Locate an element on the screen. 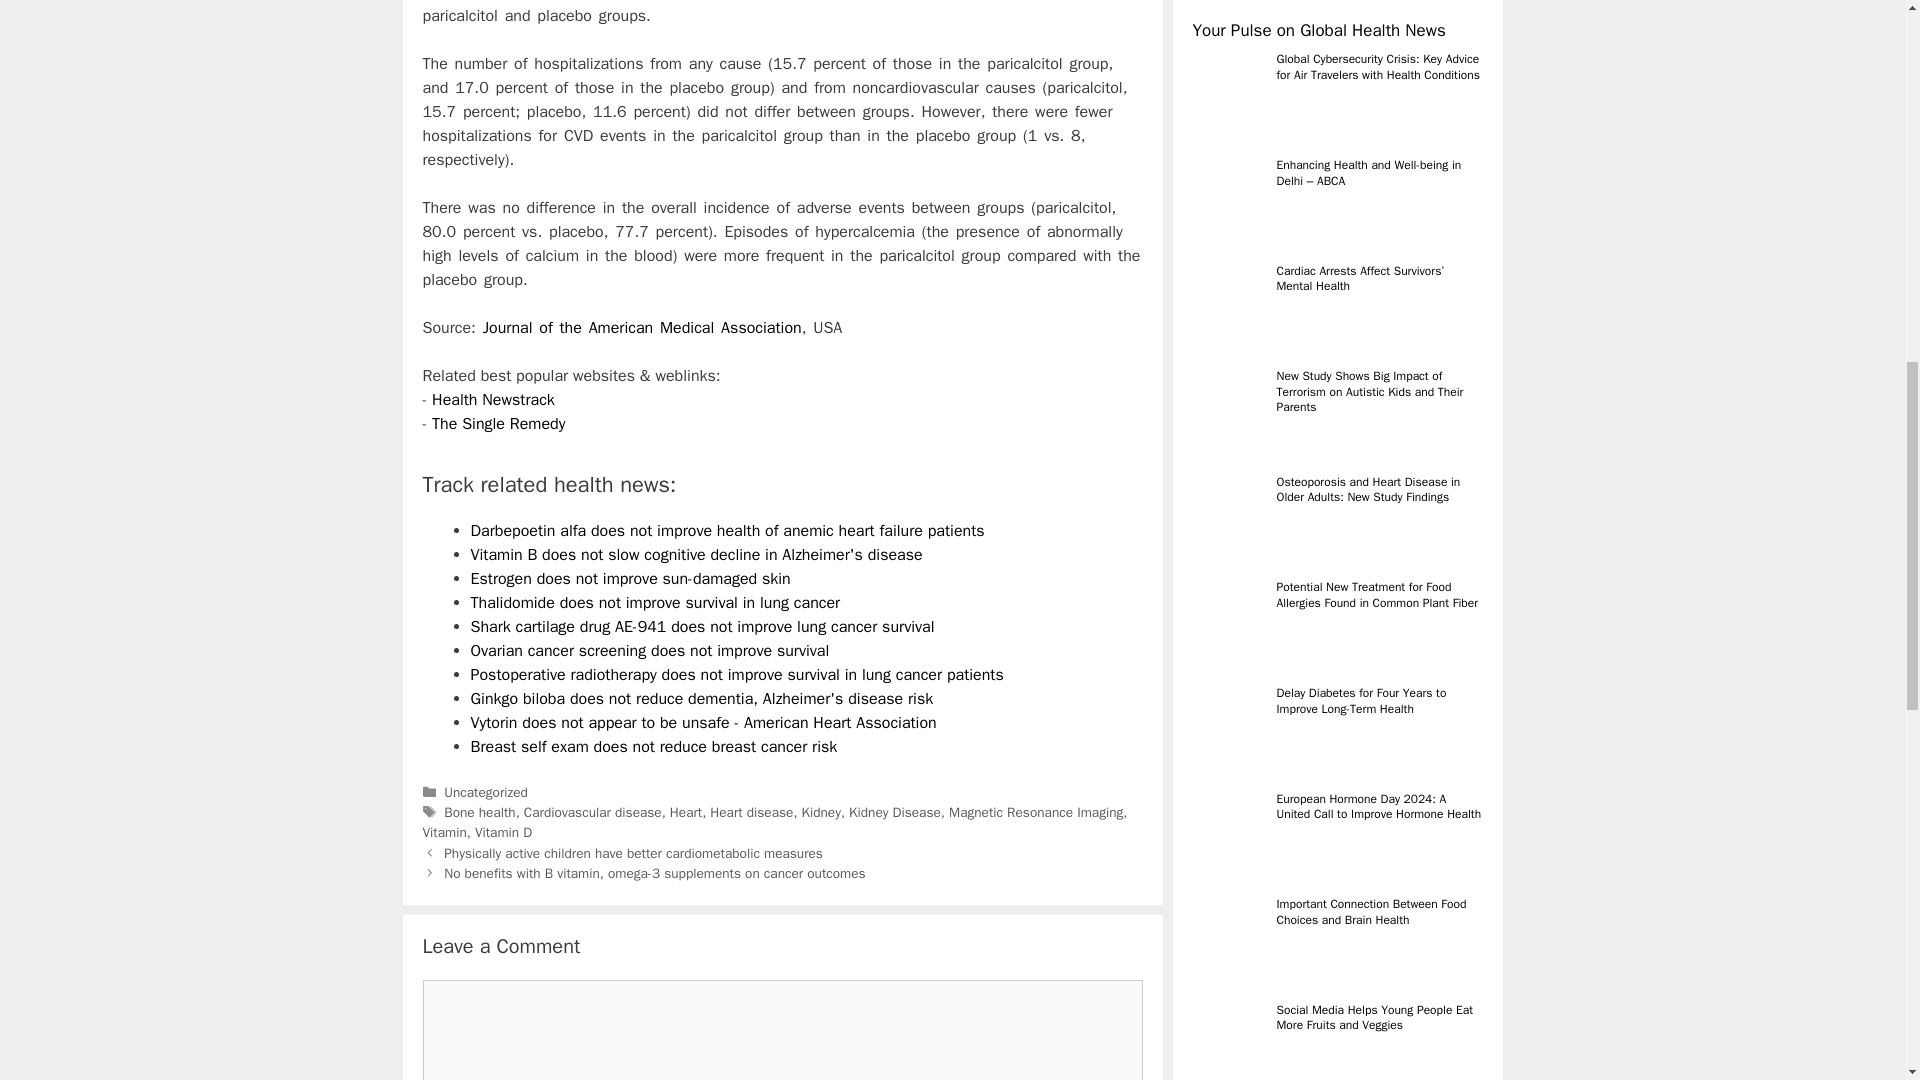 This screenshot has width=1920, height=1080. Heart disease is located at coordinates (751, 812).